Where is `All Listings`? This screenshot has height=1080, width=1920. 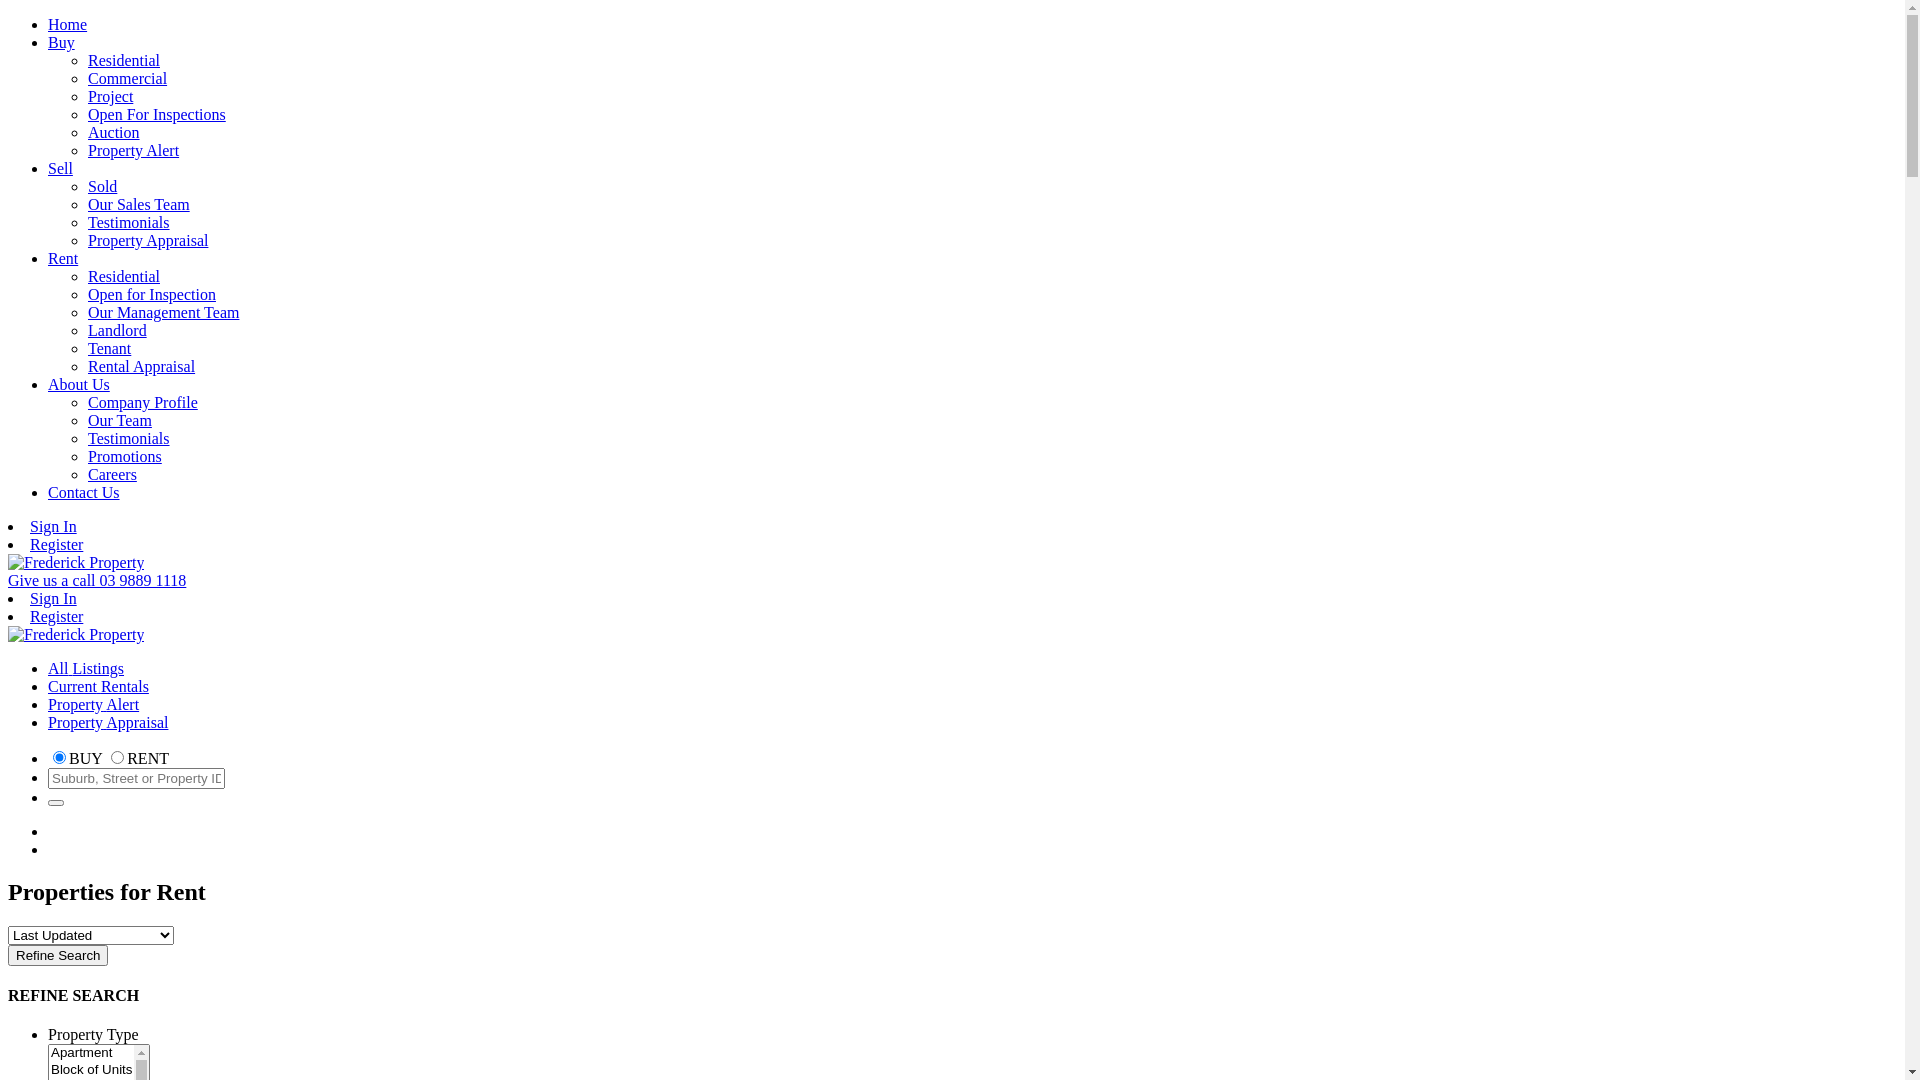
All Listings is located at coordinates (86, 668).